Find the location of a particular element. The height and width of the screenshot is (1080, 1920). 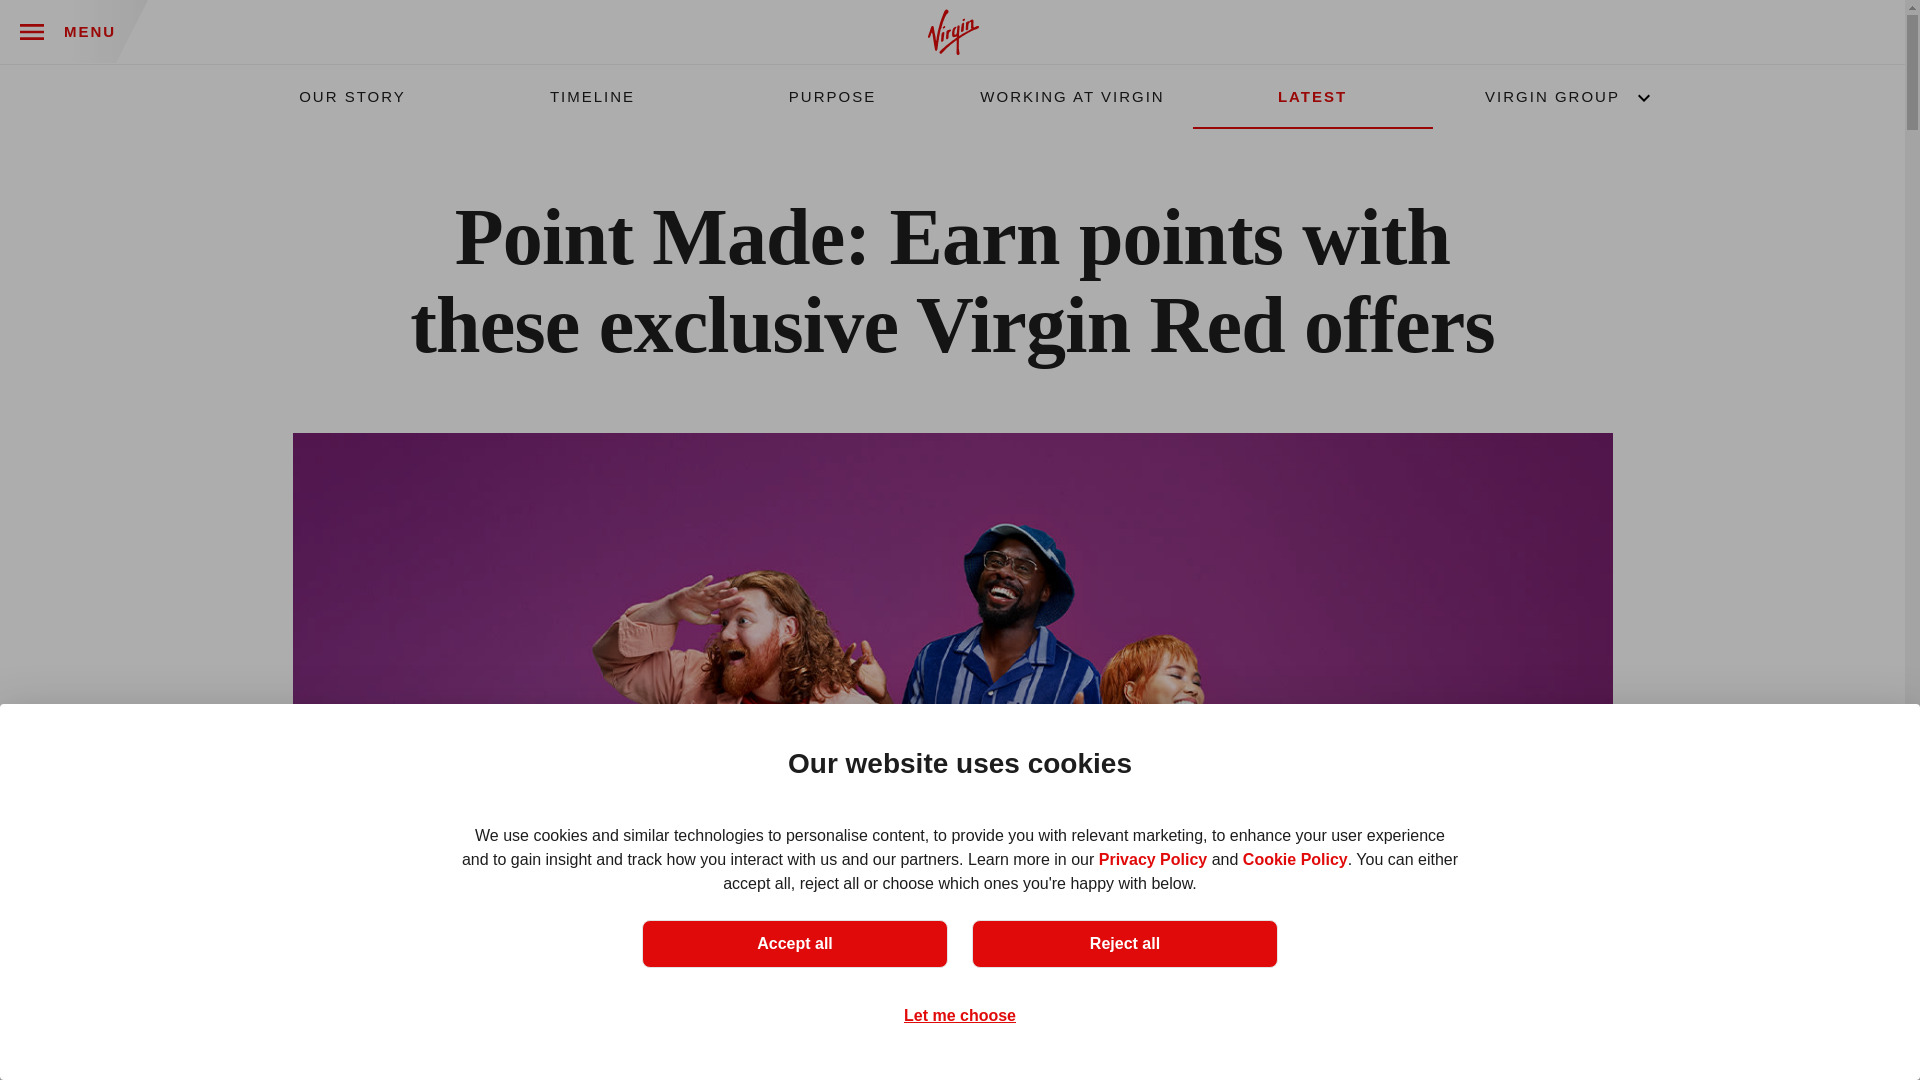

WORKING AT VIRGIN is located at coordinates (1072, 96).